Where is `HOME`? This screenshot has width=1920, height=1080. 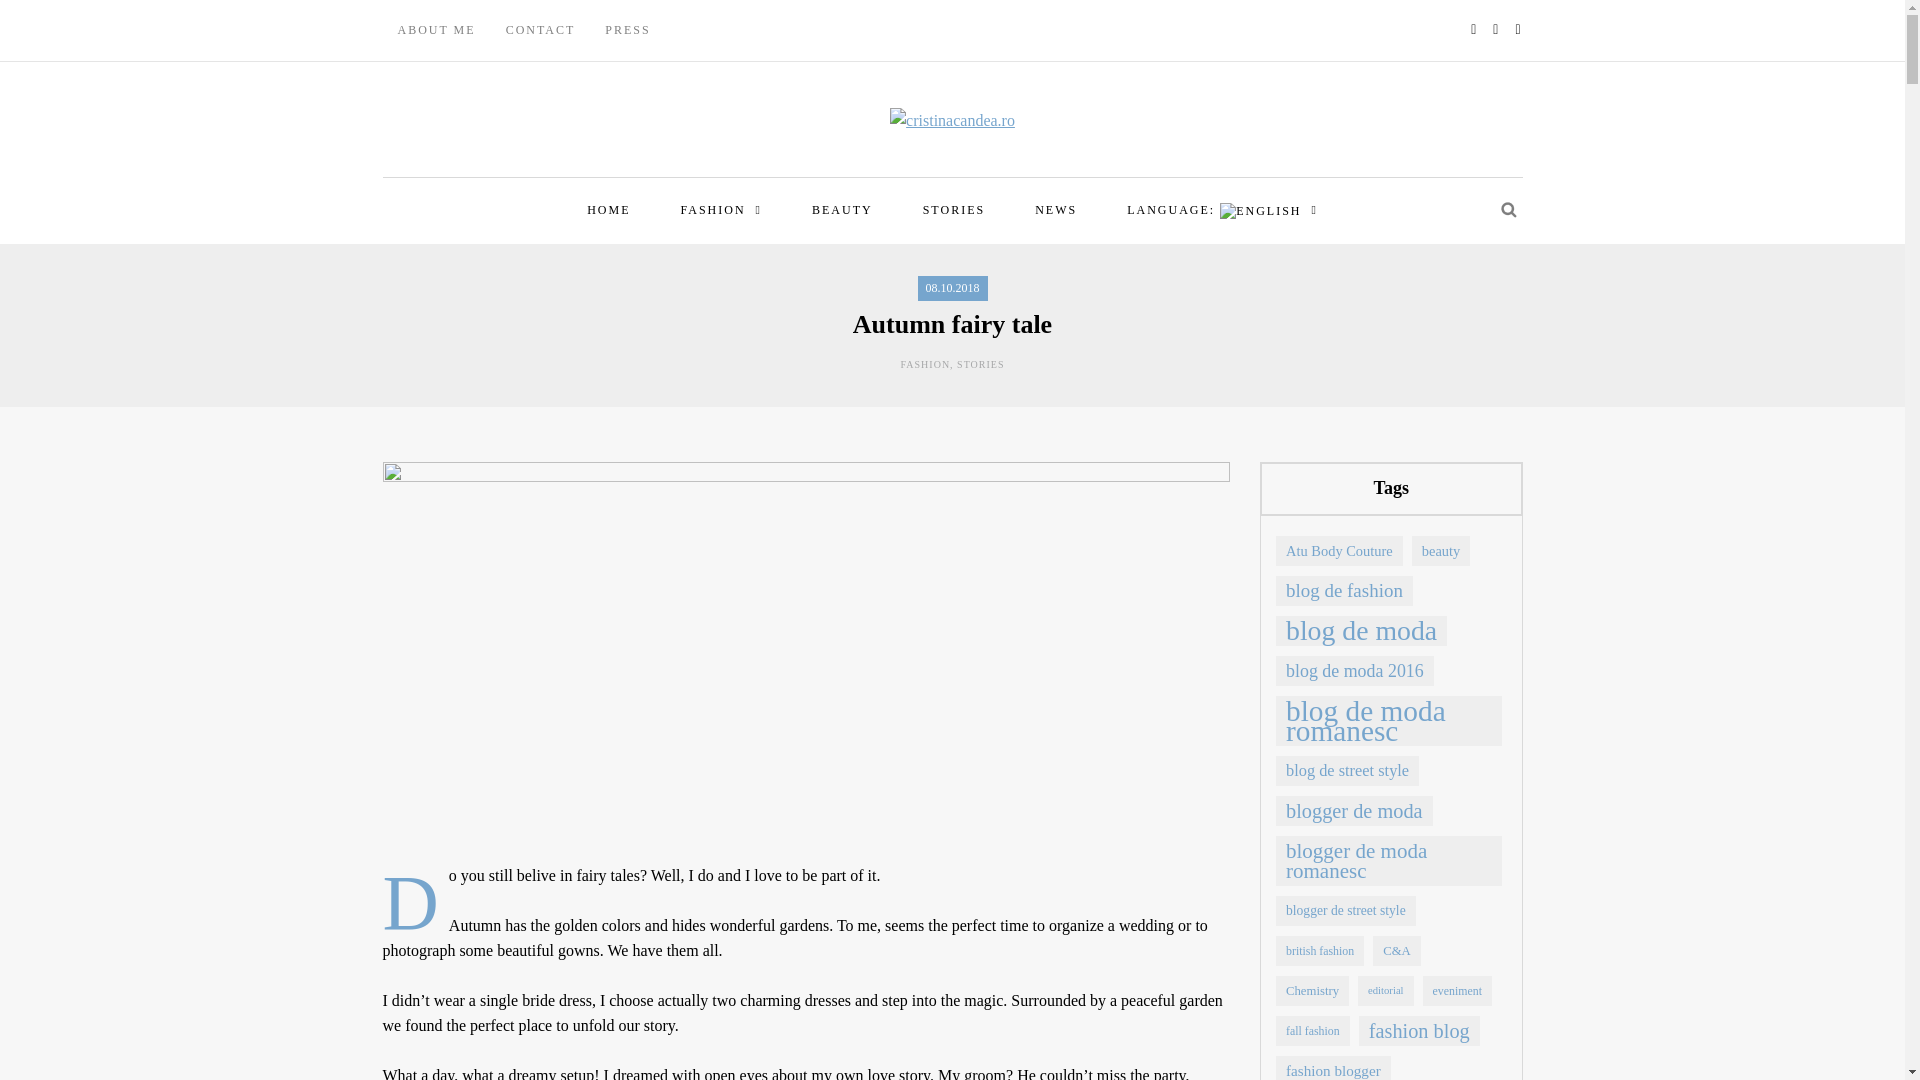
HOME is located at coordinates (608, 210).